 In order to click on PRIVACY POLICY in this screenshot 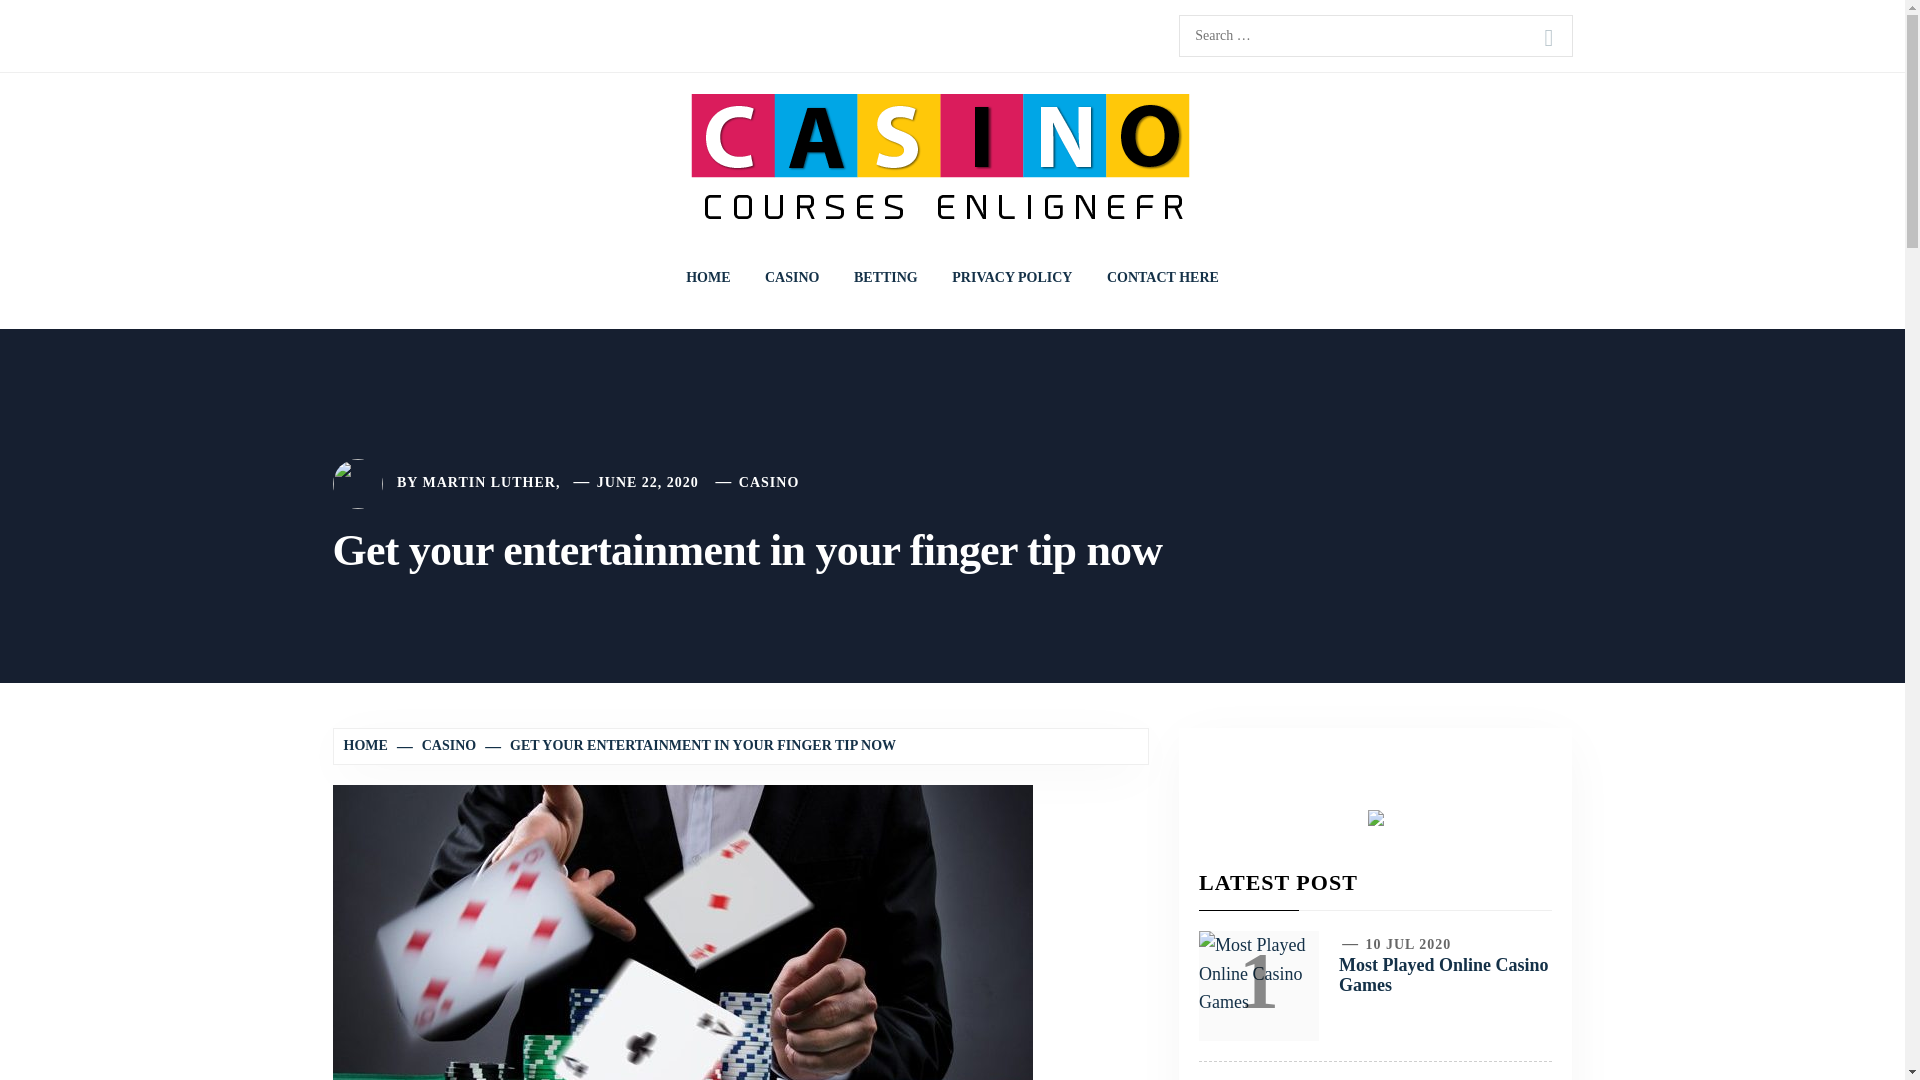, I will do `click(1011, 278)`.